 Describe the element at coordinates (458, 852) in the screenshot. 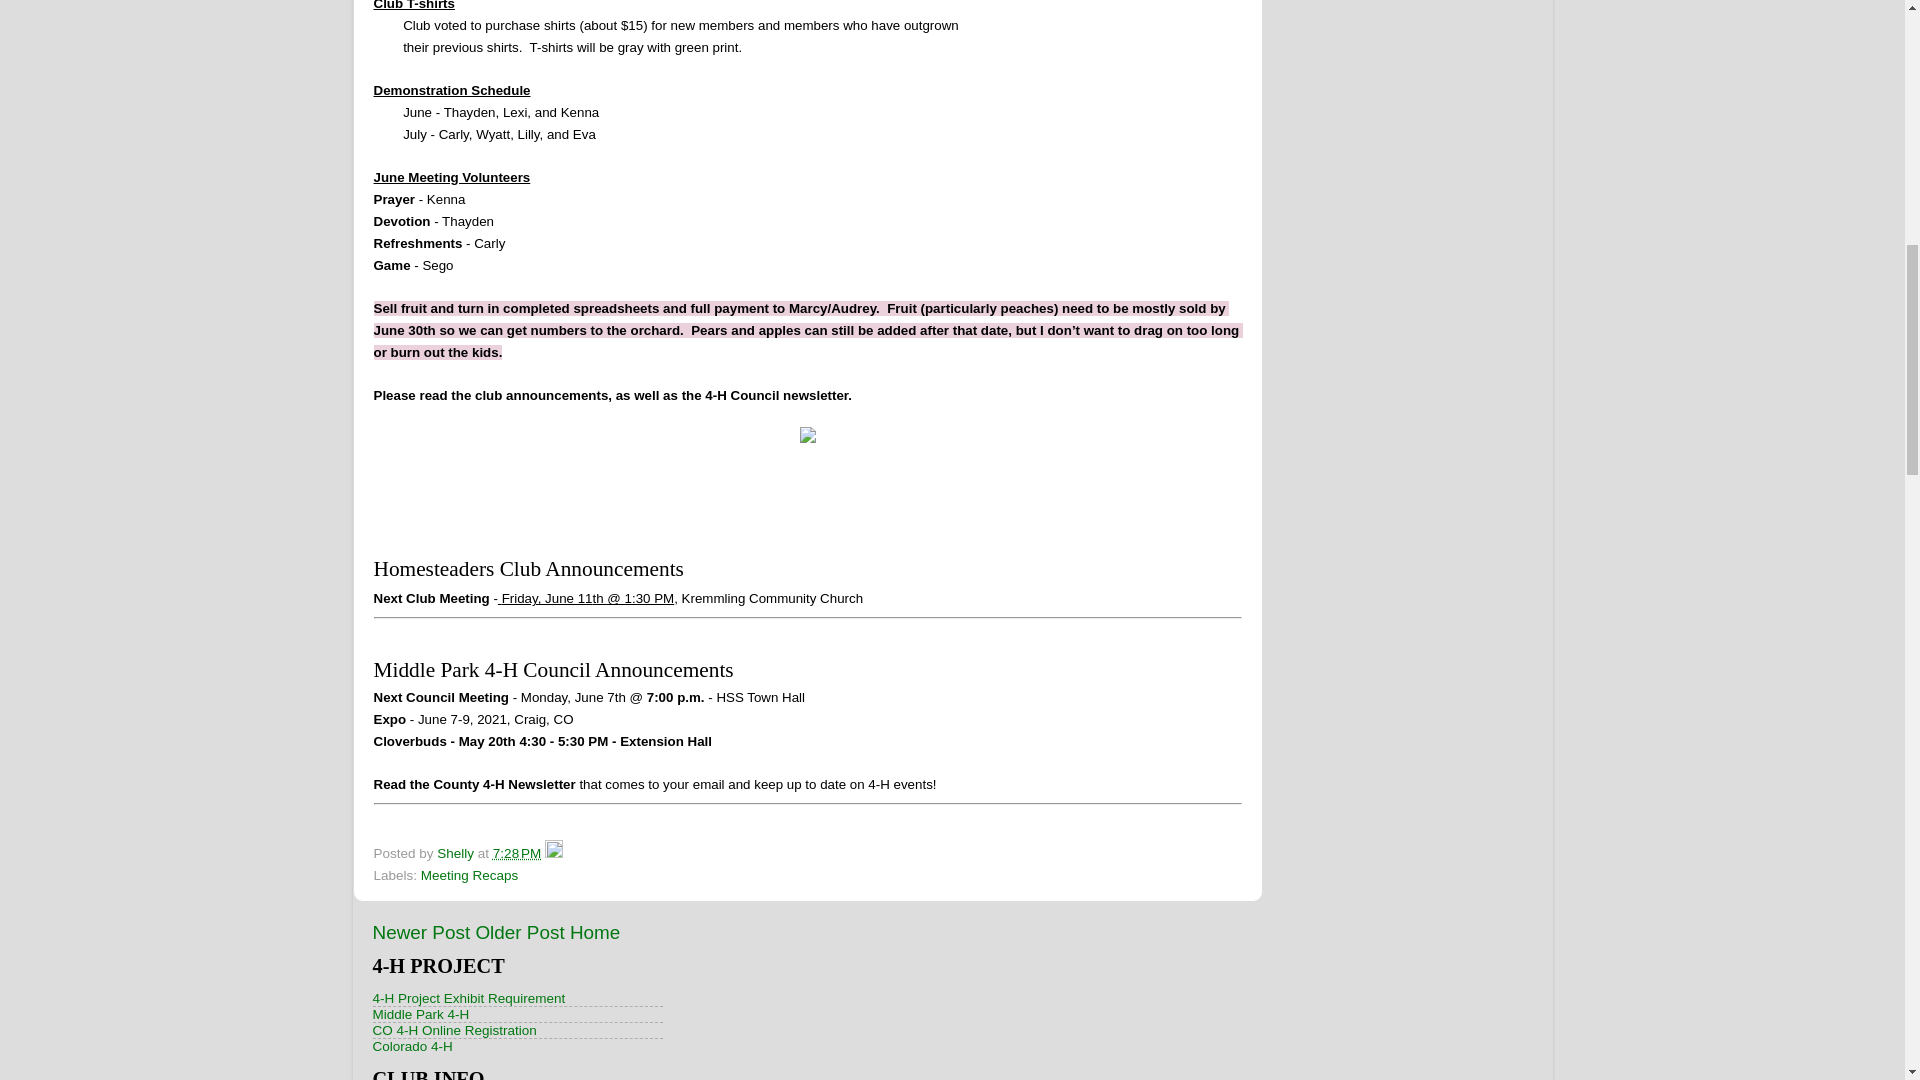

I see `Shelly` at that location.